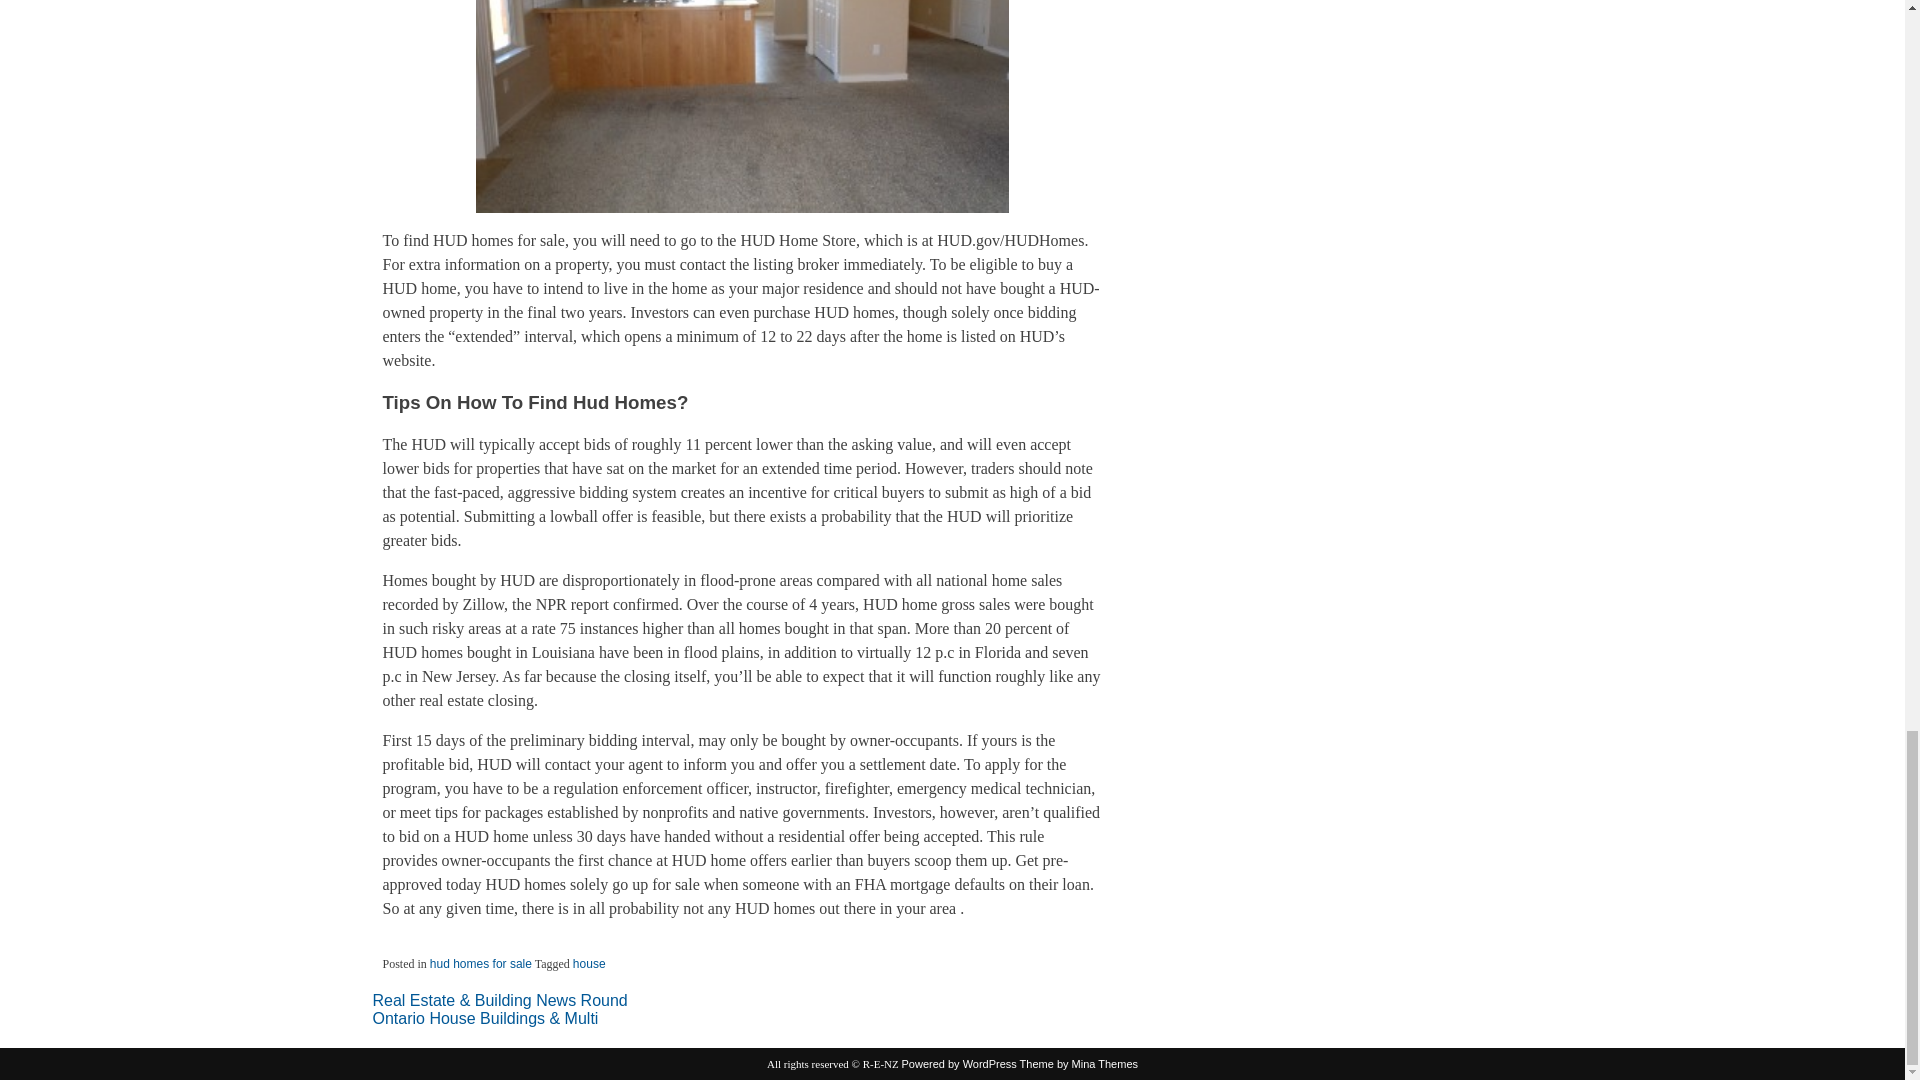  I want to click on hud homes for sale, so click(480, 963).